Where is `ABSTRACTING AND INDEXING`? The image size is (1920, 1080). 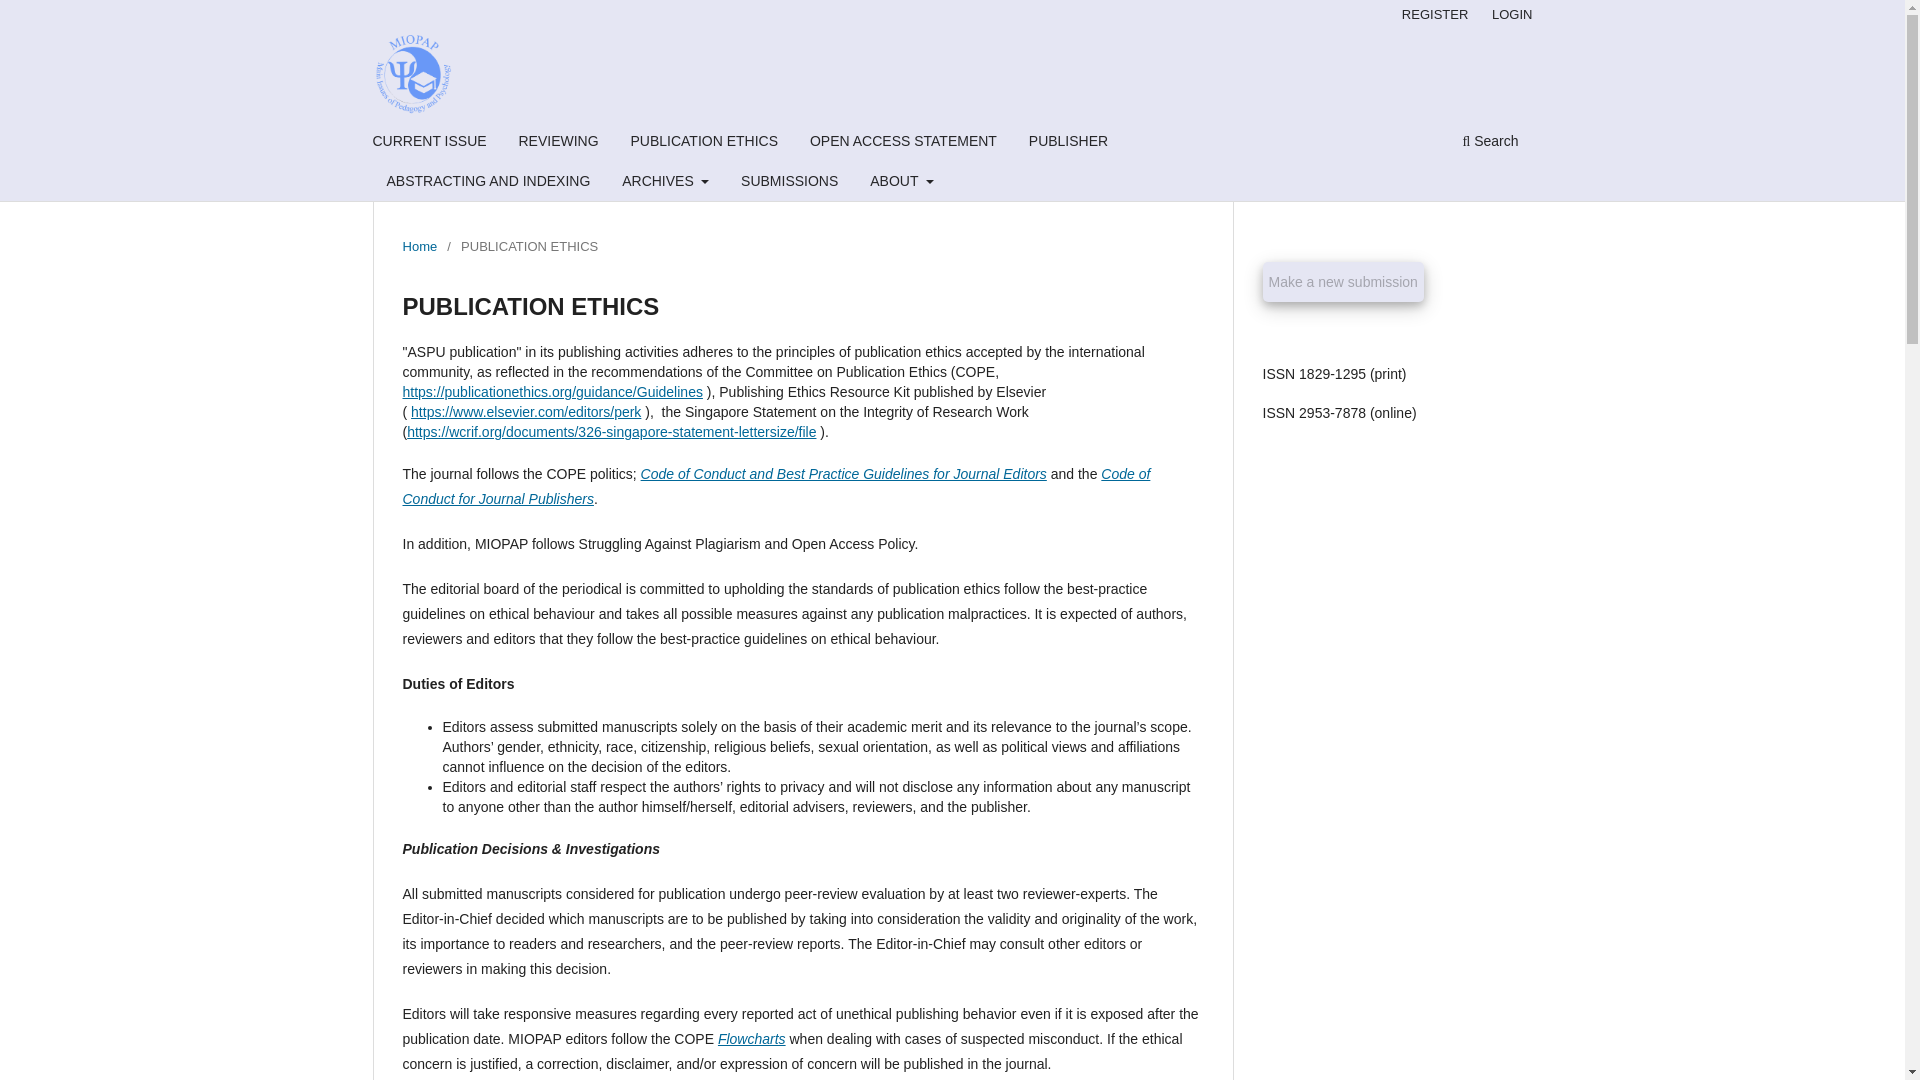
ABSTRACTING AND INDEXING is located at coordinates (488, 183).